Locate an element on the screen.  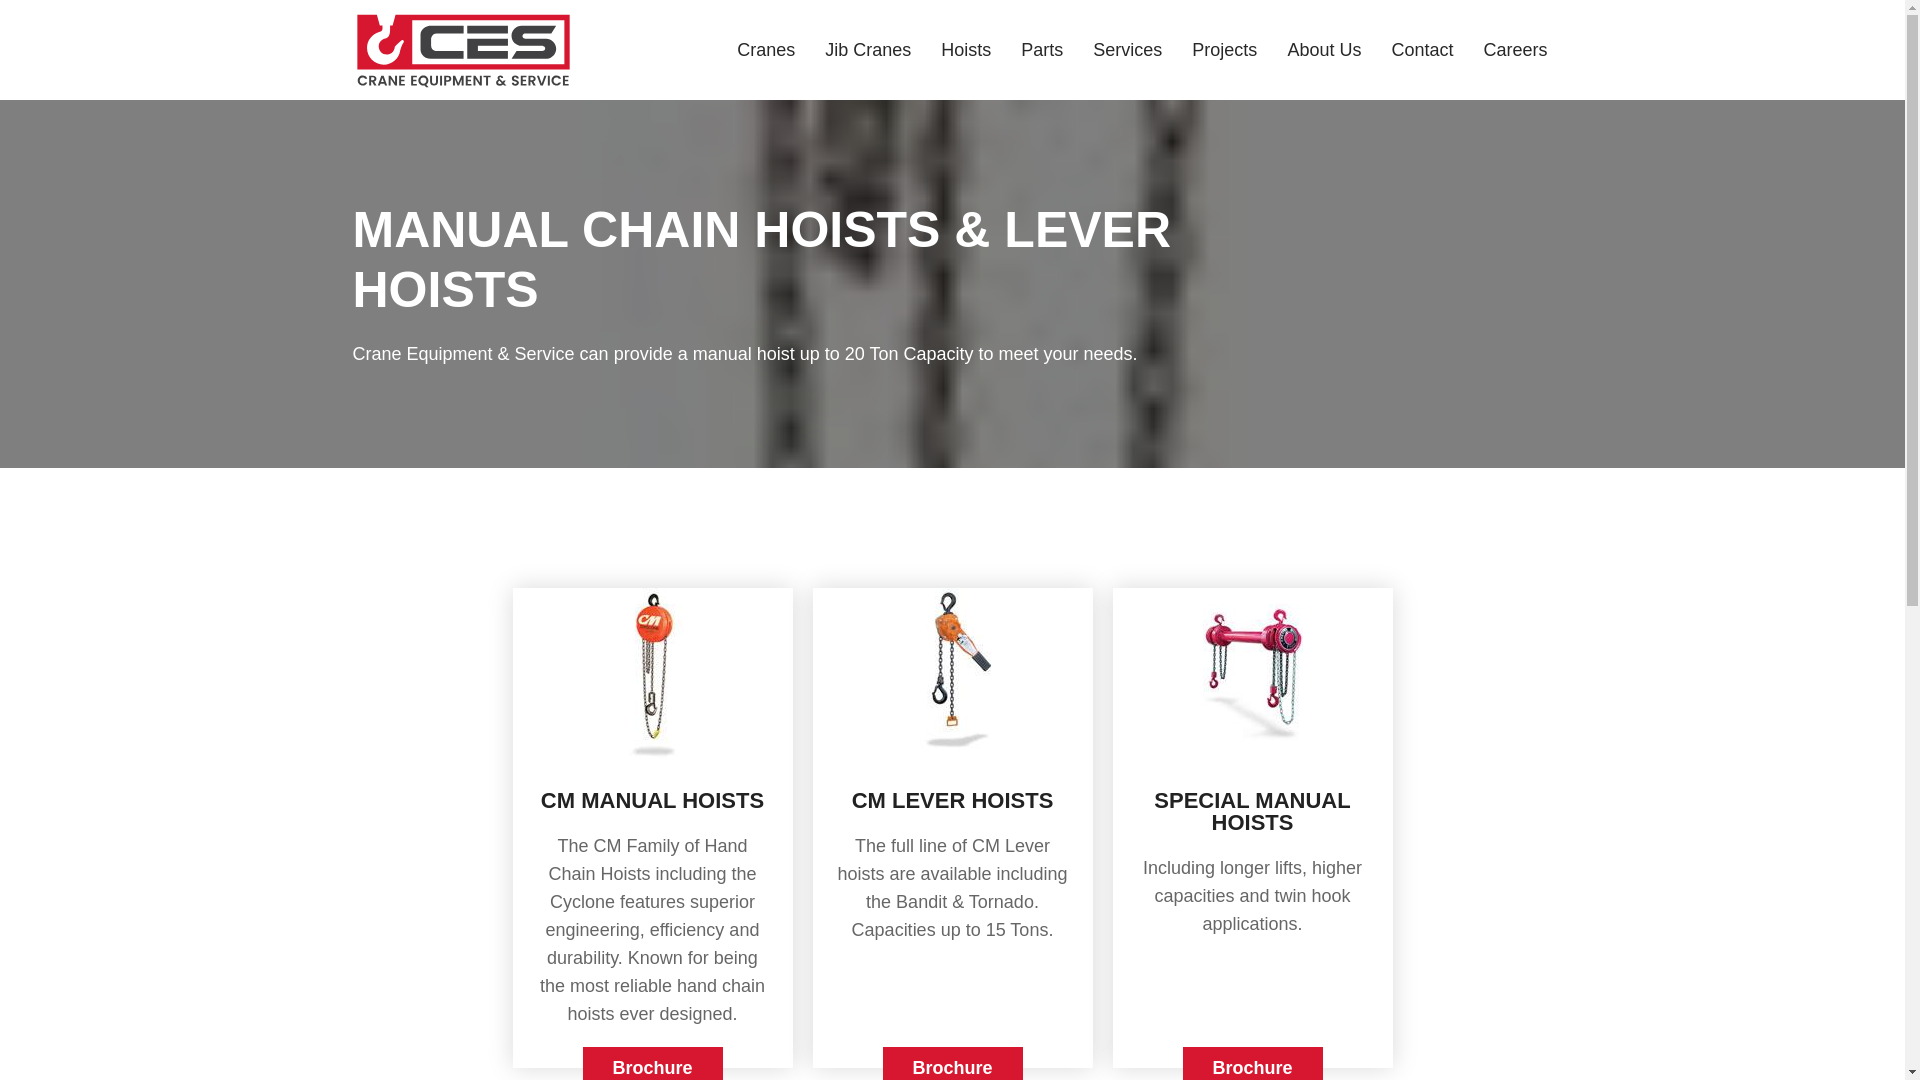
Contact is located at coordinates (1422, 50).